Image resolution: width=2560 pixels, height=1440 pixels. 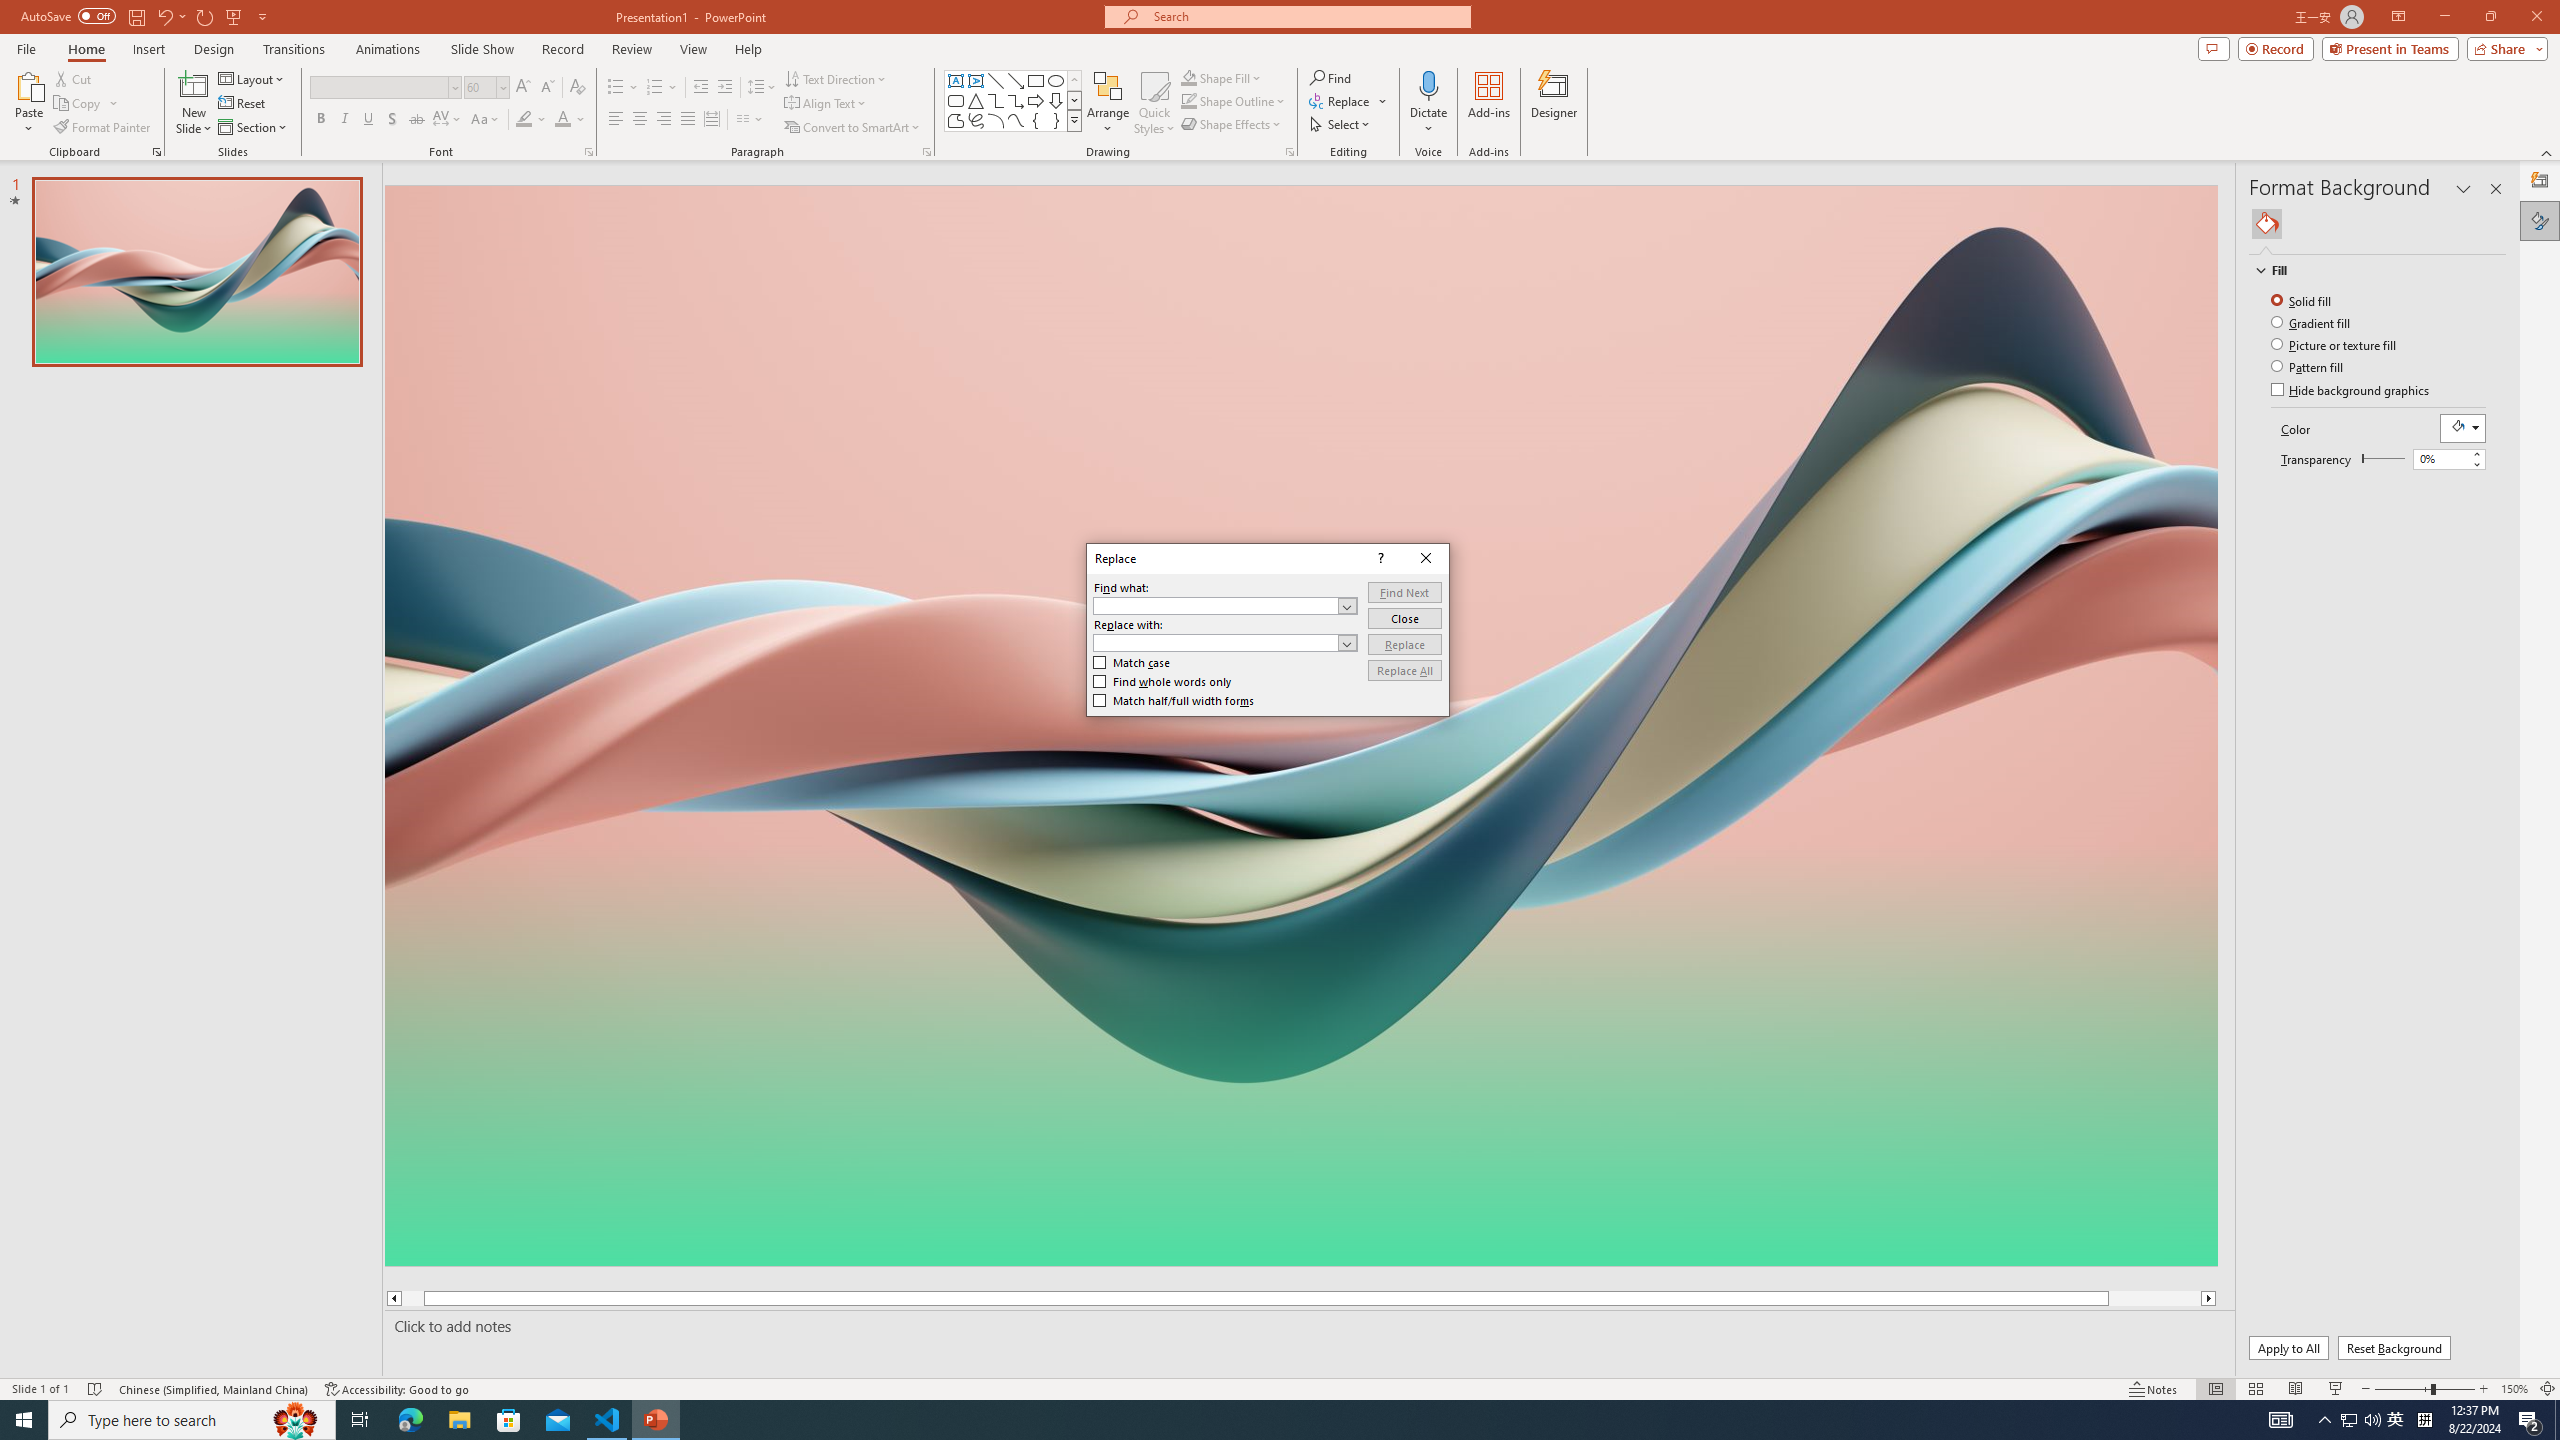 I want to click on Fill Color RGB(255, 255, 255), so click(x=2462, y=428).